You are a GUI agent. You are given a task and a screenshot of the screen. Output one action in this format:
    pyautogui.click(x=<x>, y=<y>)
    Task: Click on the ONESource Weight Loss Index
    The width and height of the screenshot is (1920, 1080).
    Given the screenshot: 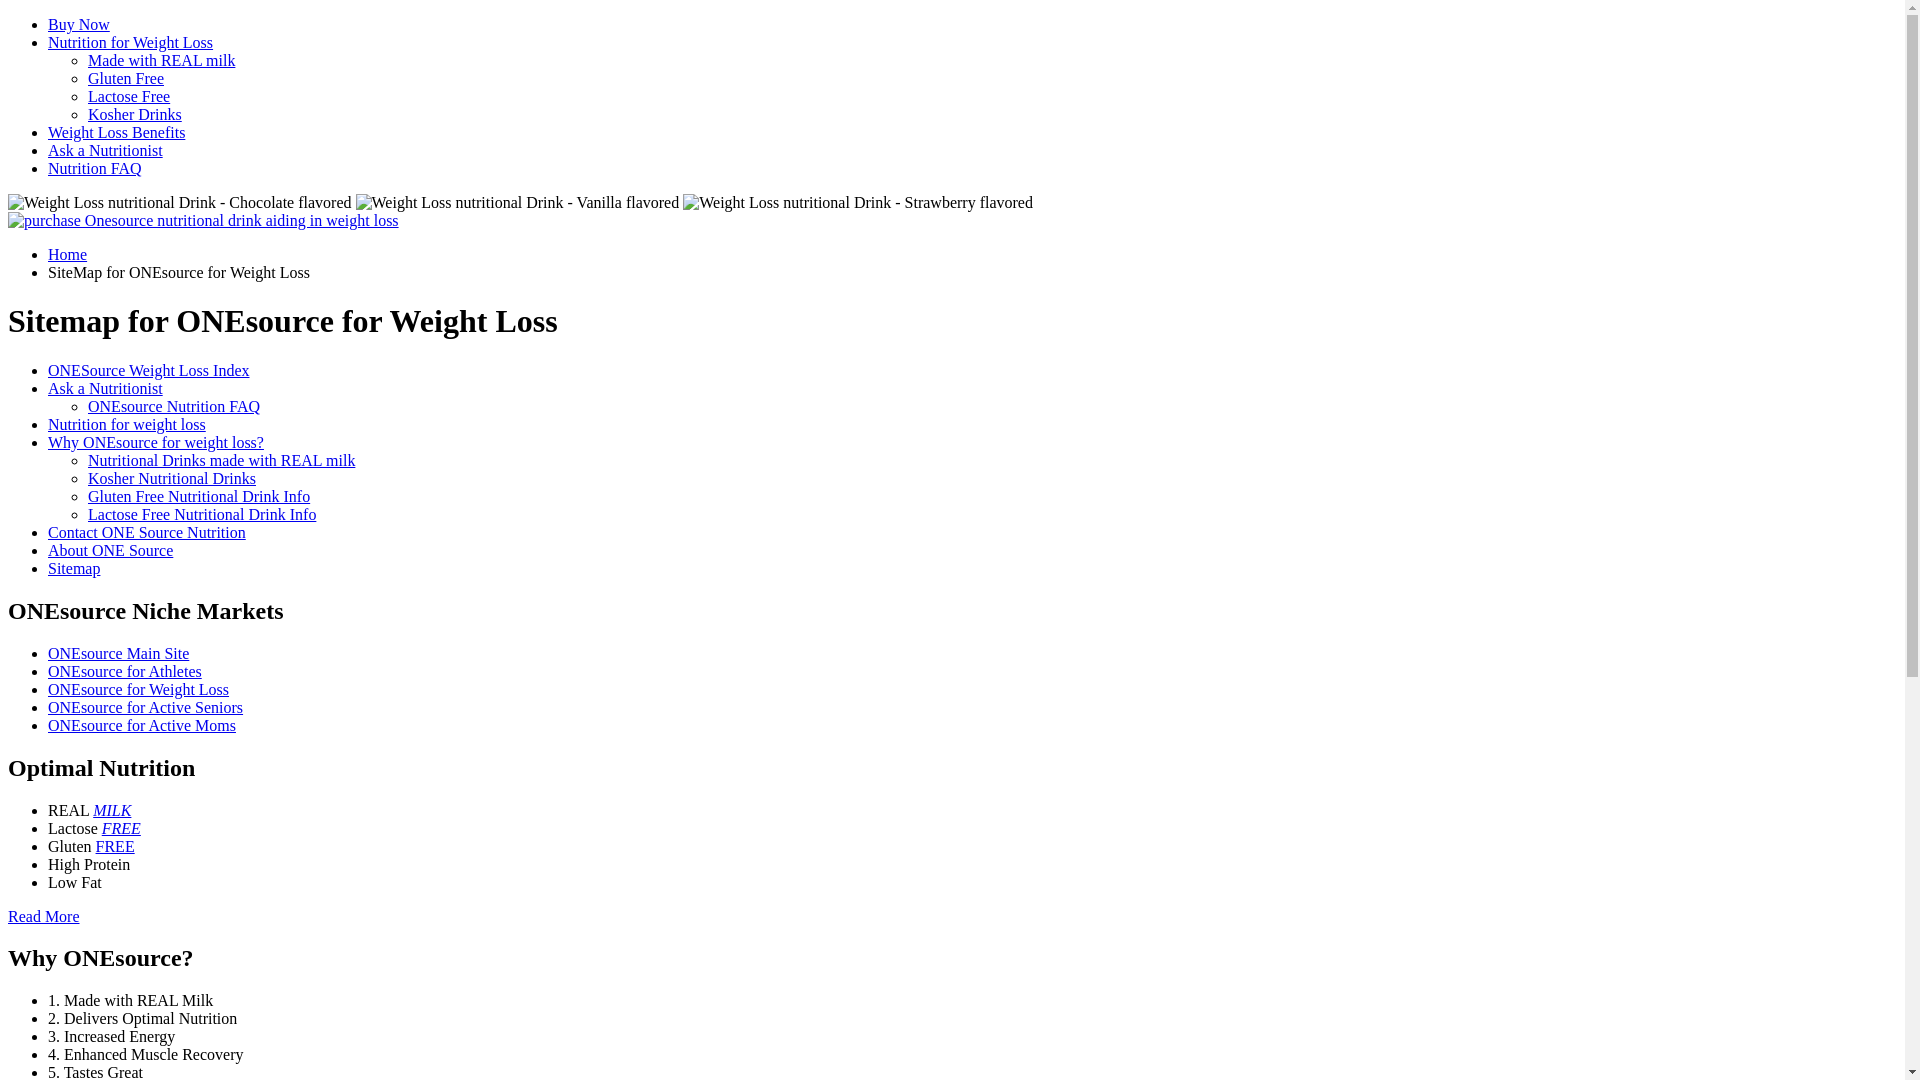 What is the action you would take?
    pyautogui.click(x=149, y=370)
    